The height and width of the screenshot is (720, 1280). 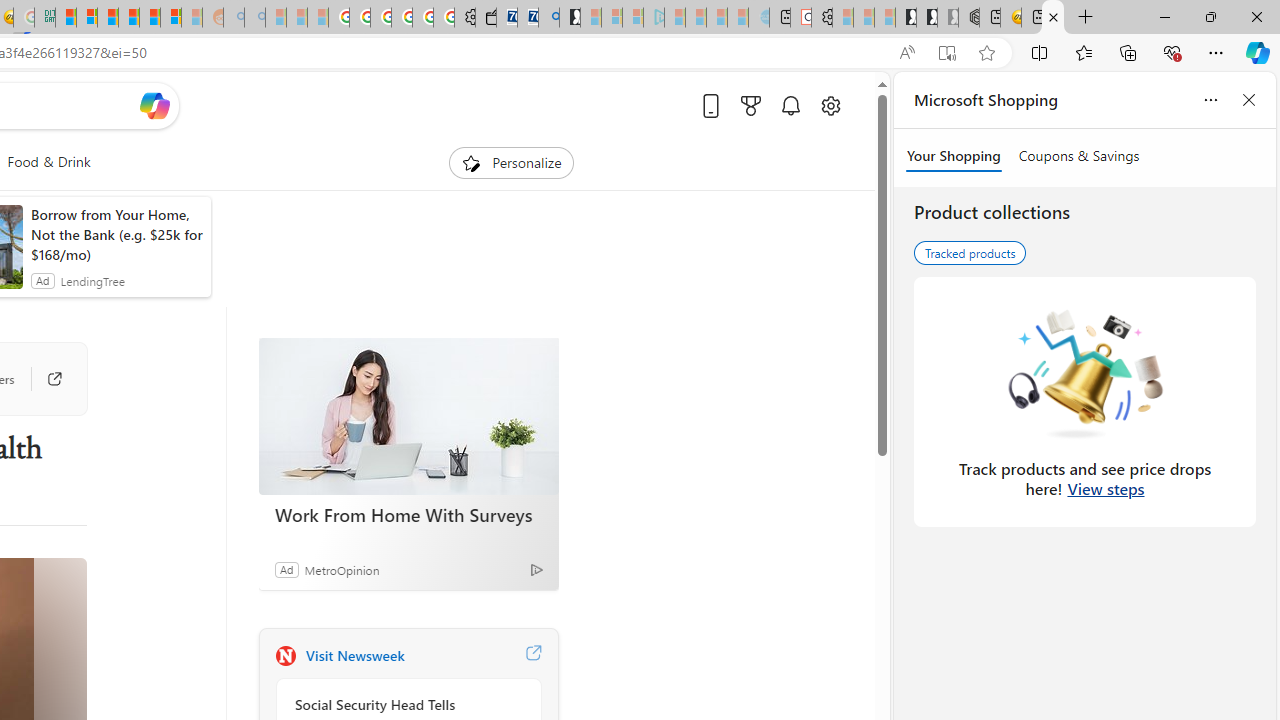 What do you see at coordinates (1210, 16) in the screenshot?
I see `Restore` at bounding box center [1210, 16].